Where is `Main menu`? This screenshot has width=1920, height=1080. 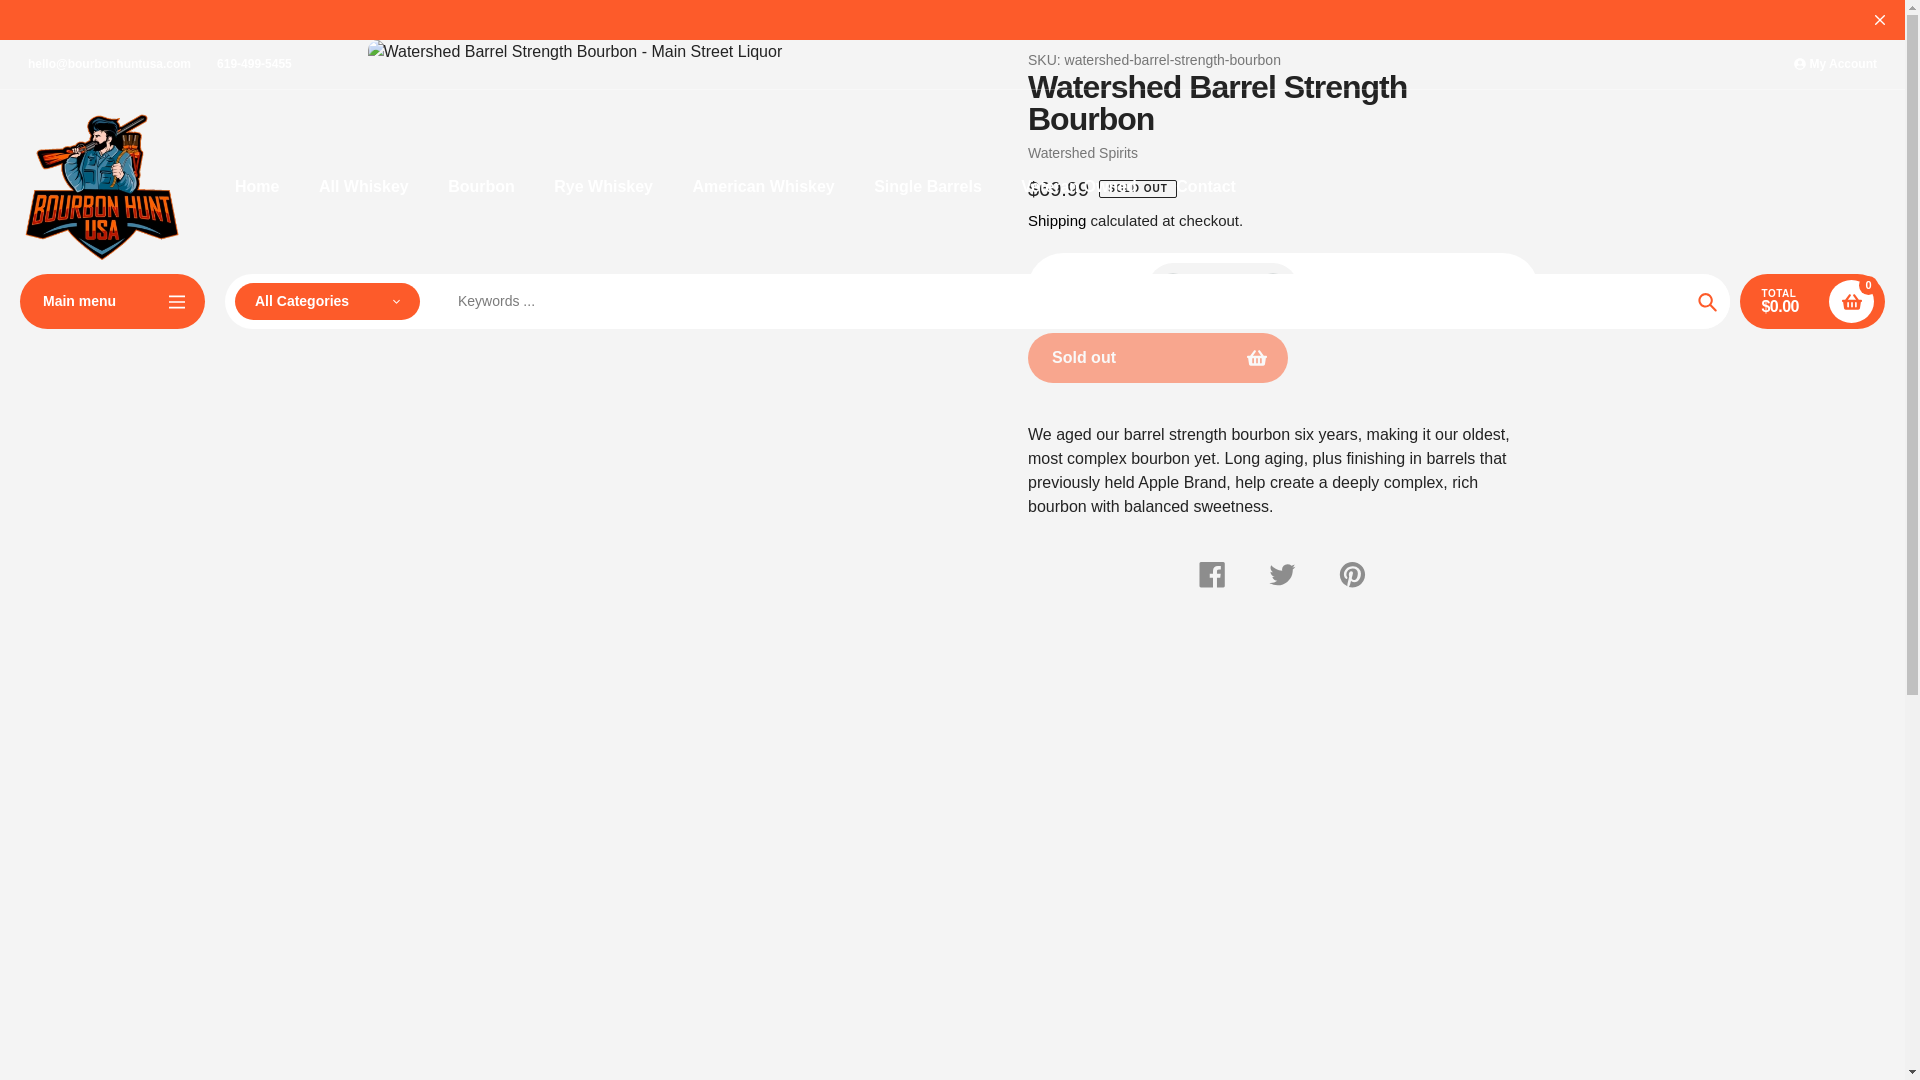 Main menu is located at coordinates (112, 302).